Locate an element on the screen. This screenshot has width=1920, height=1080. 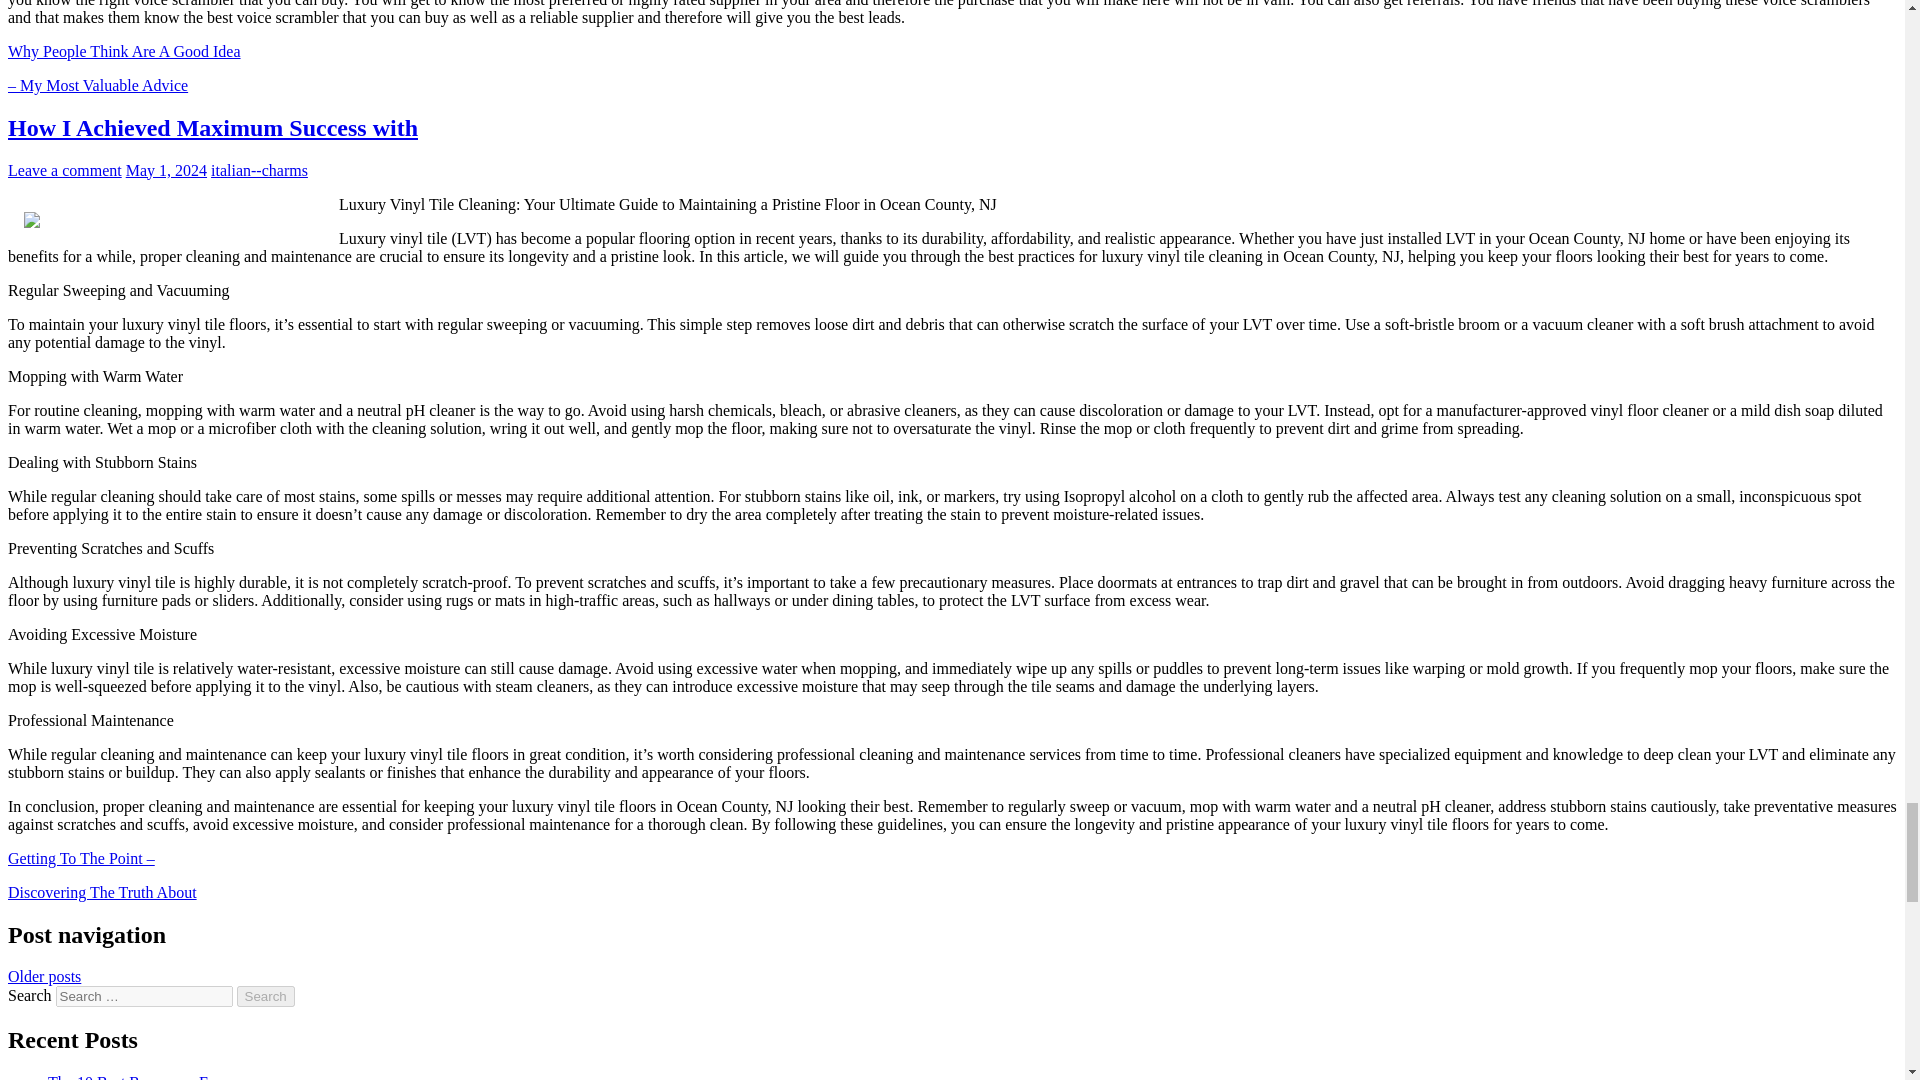
Search is located at coordinates (266, 996).